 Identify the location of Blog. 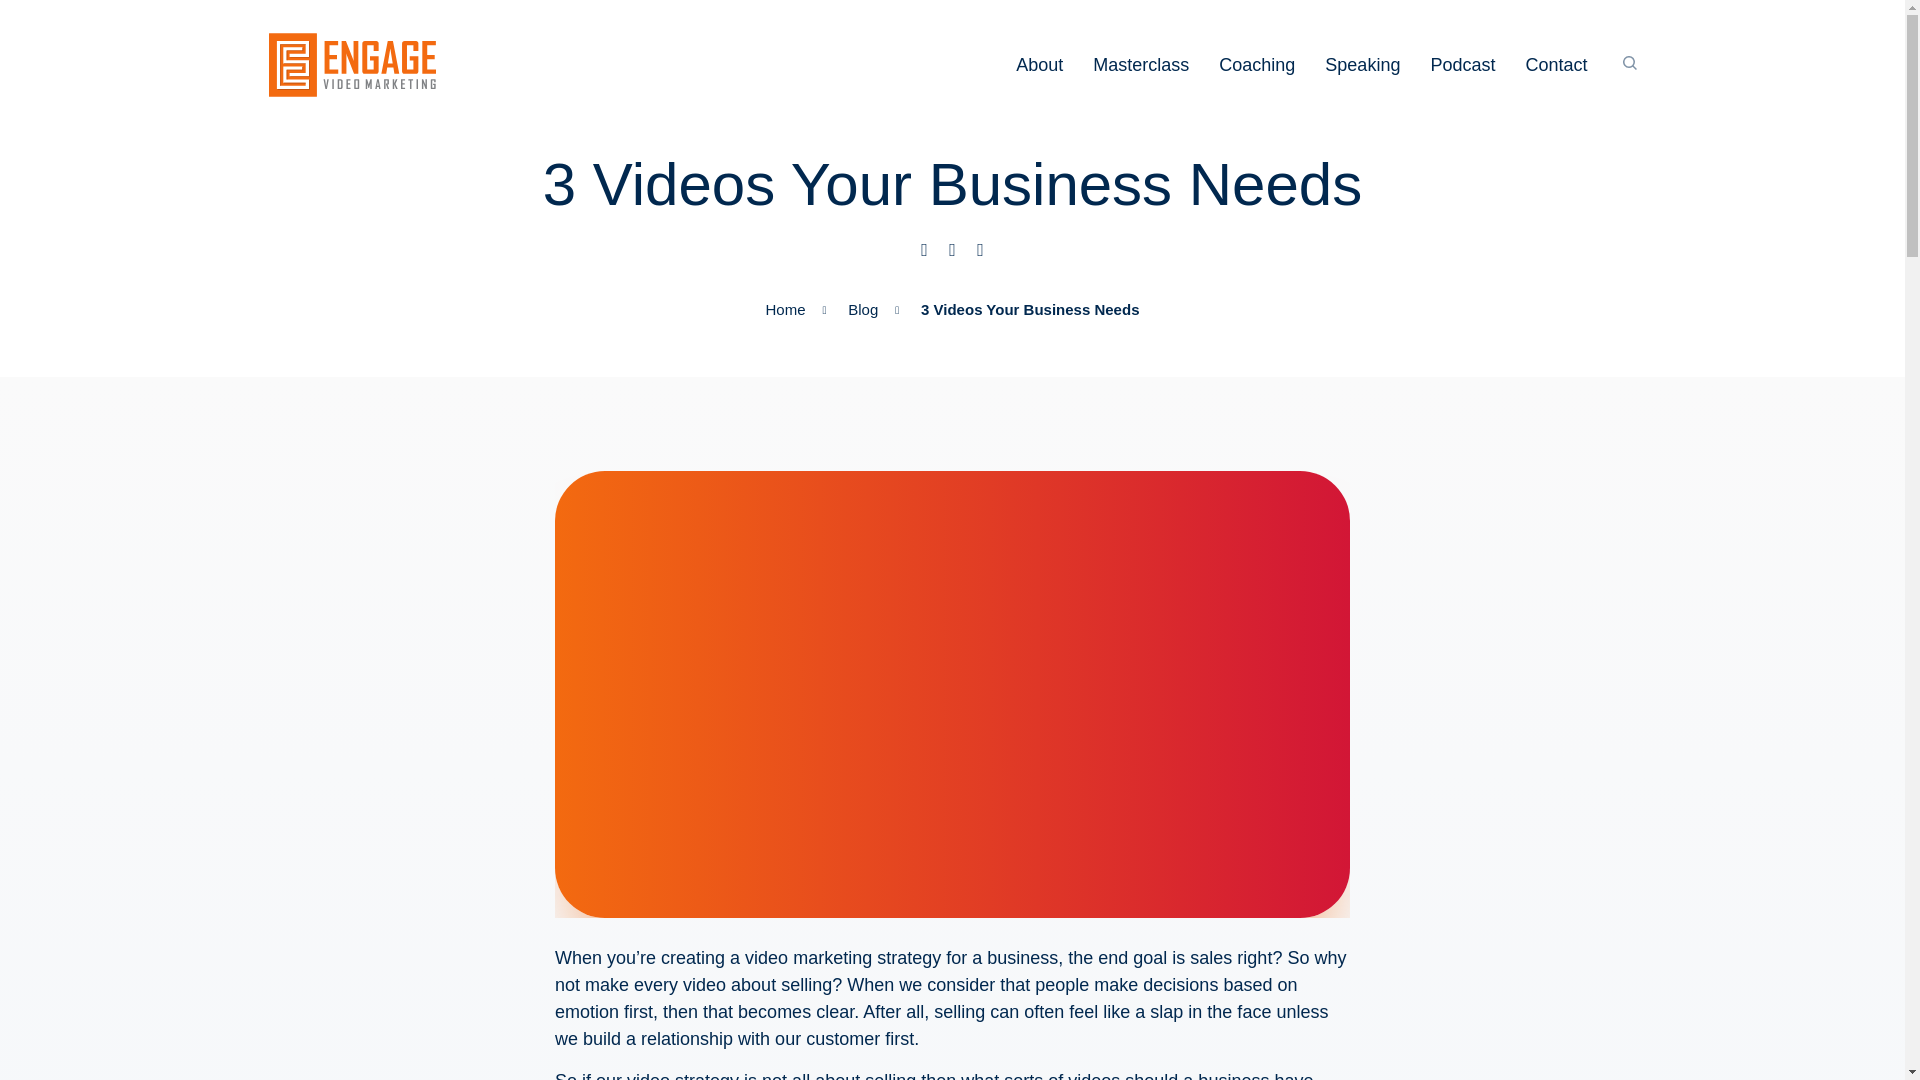
(848, 310).